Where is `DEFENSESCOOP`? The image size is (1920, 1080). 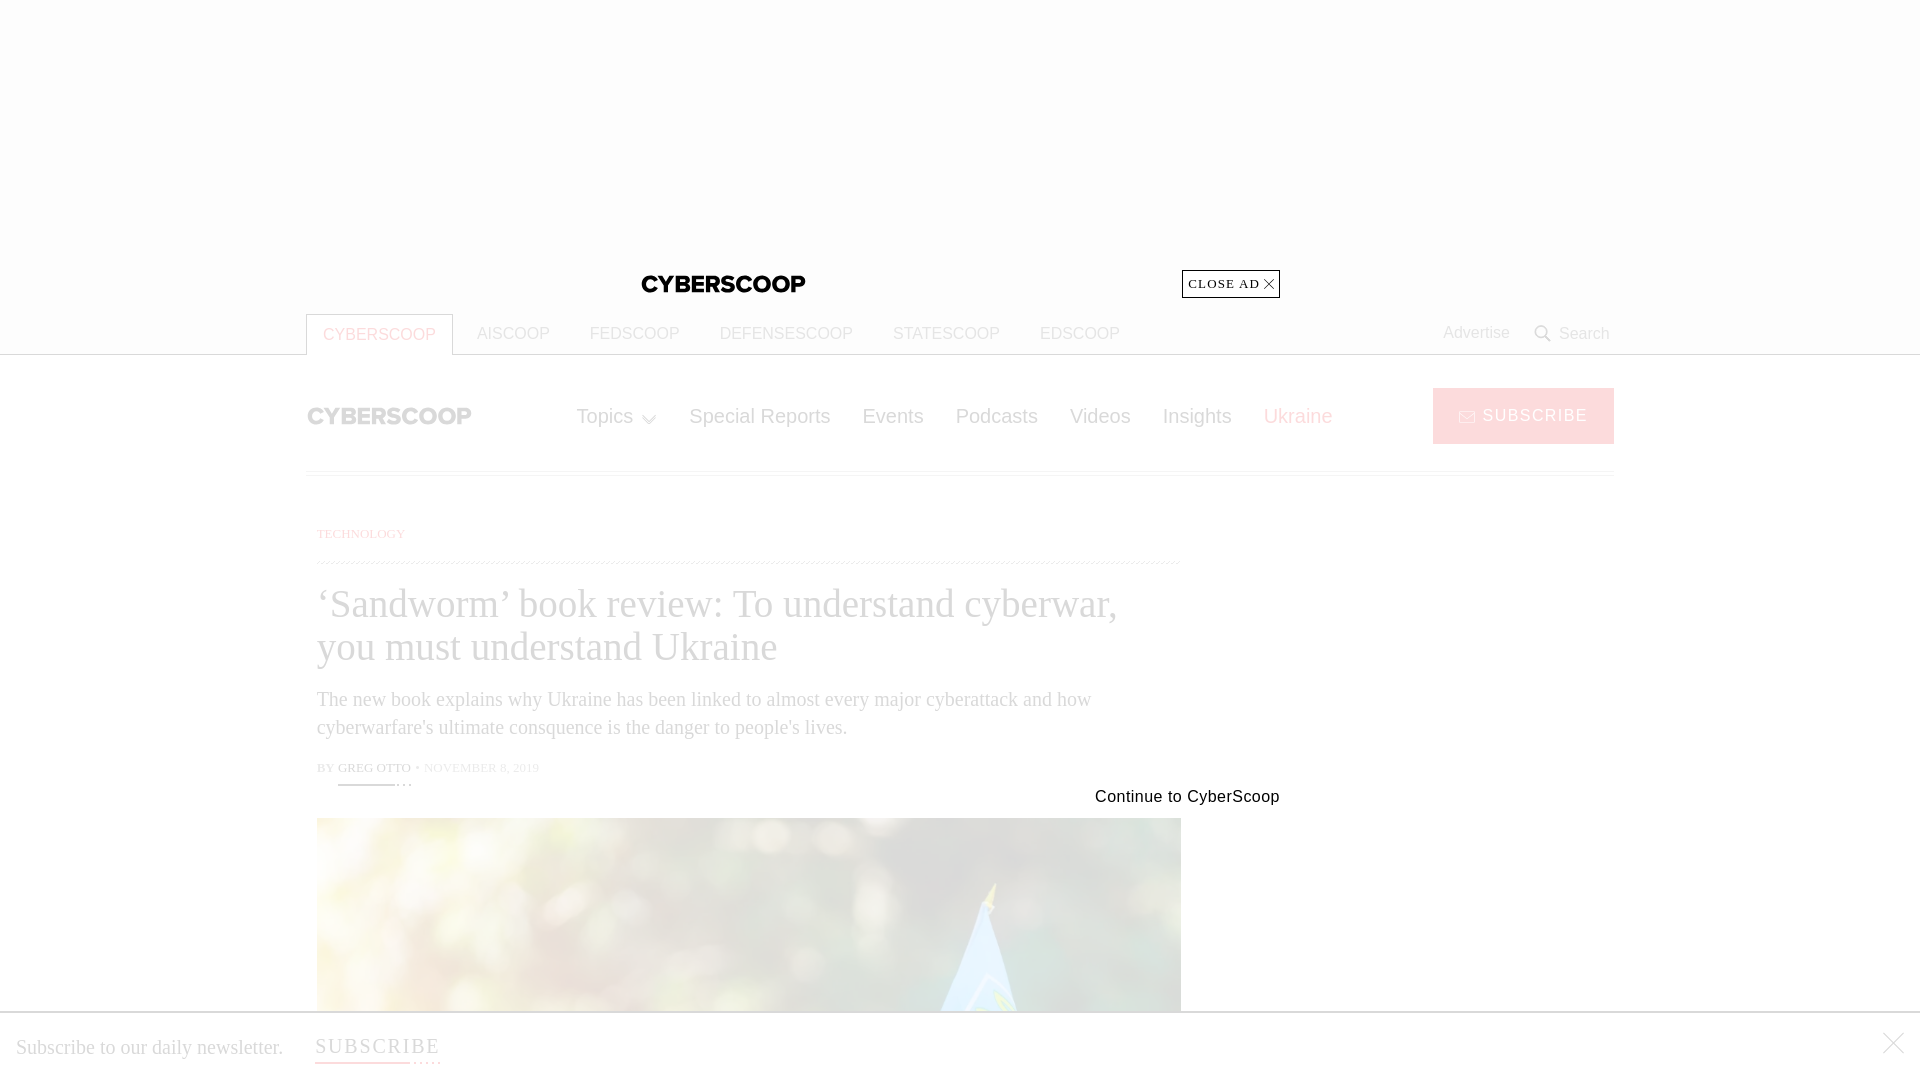 DEFENSESCOOP is located at coordinates (786, 334).